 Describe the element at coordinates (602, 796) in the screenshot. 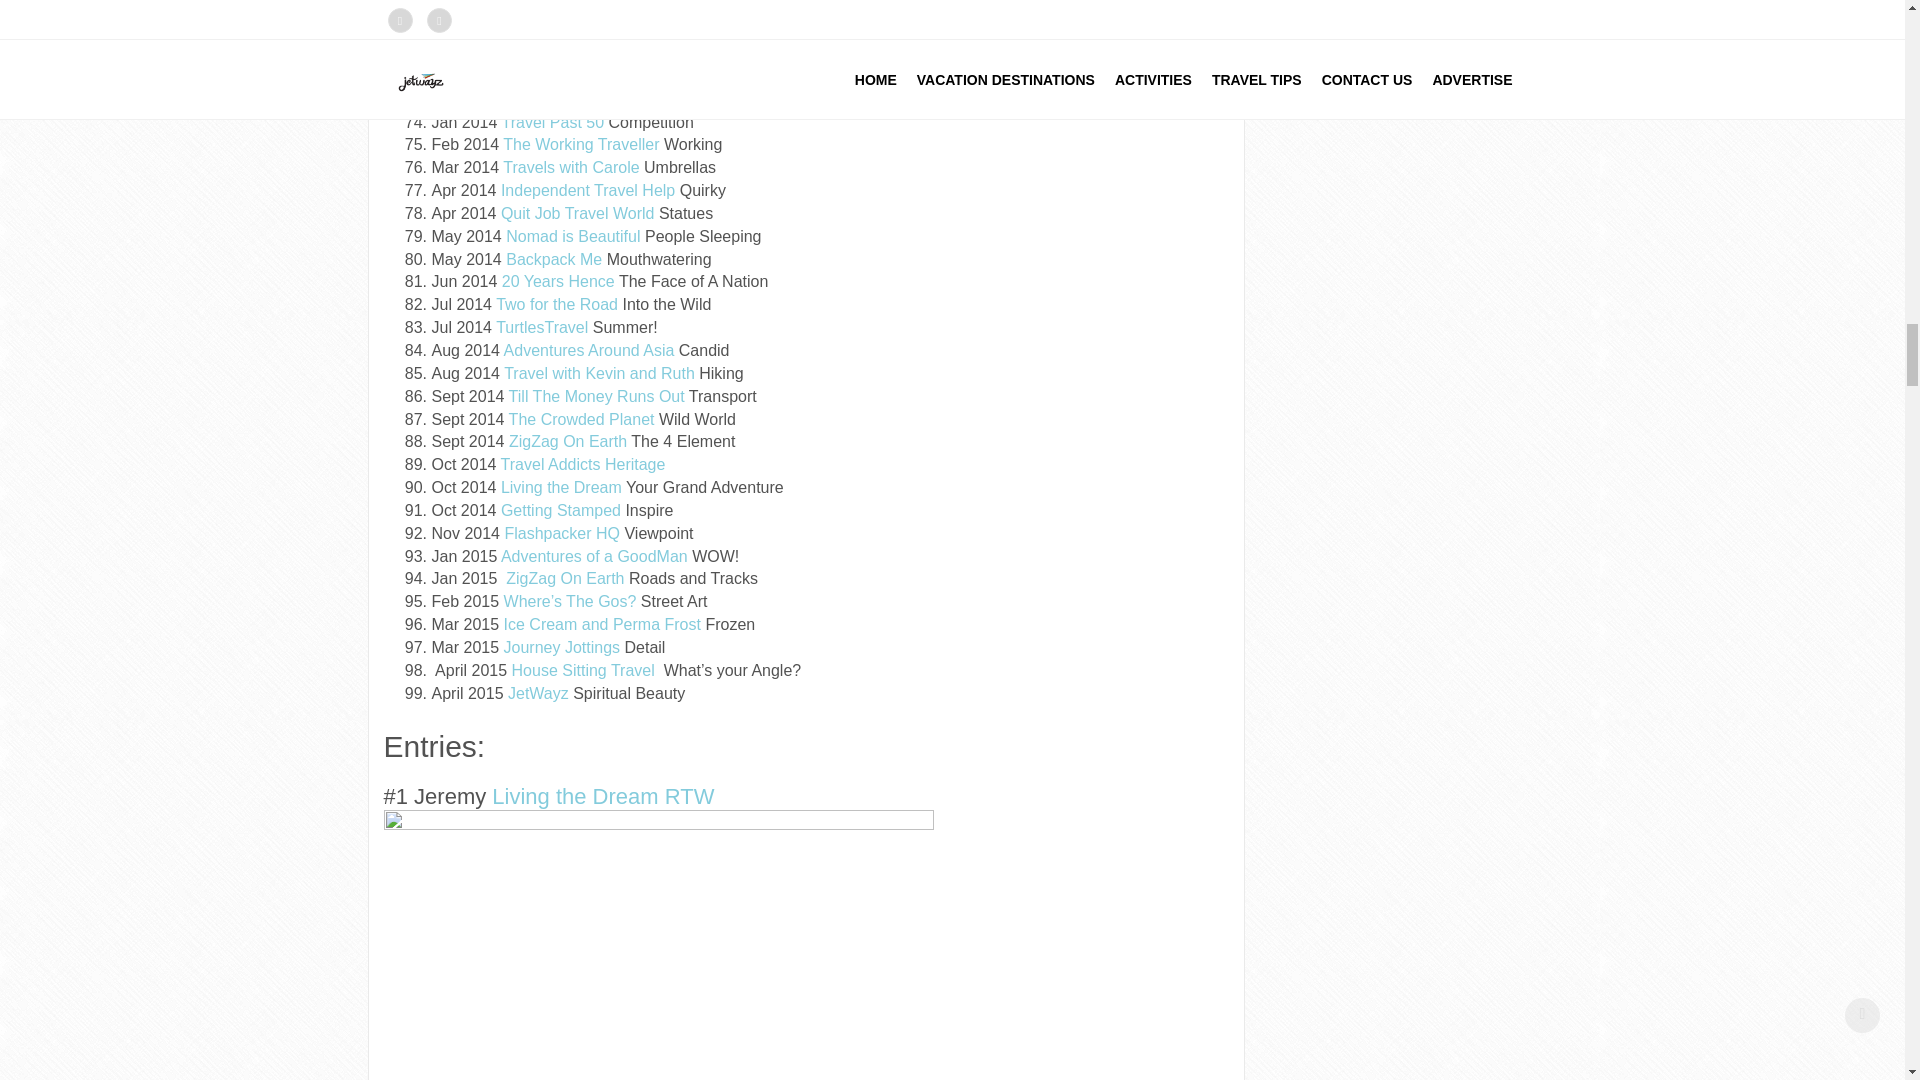

I see `Living The Dream RTW` at that location.